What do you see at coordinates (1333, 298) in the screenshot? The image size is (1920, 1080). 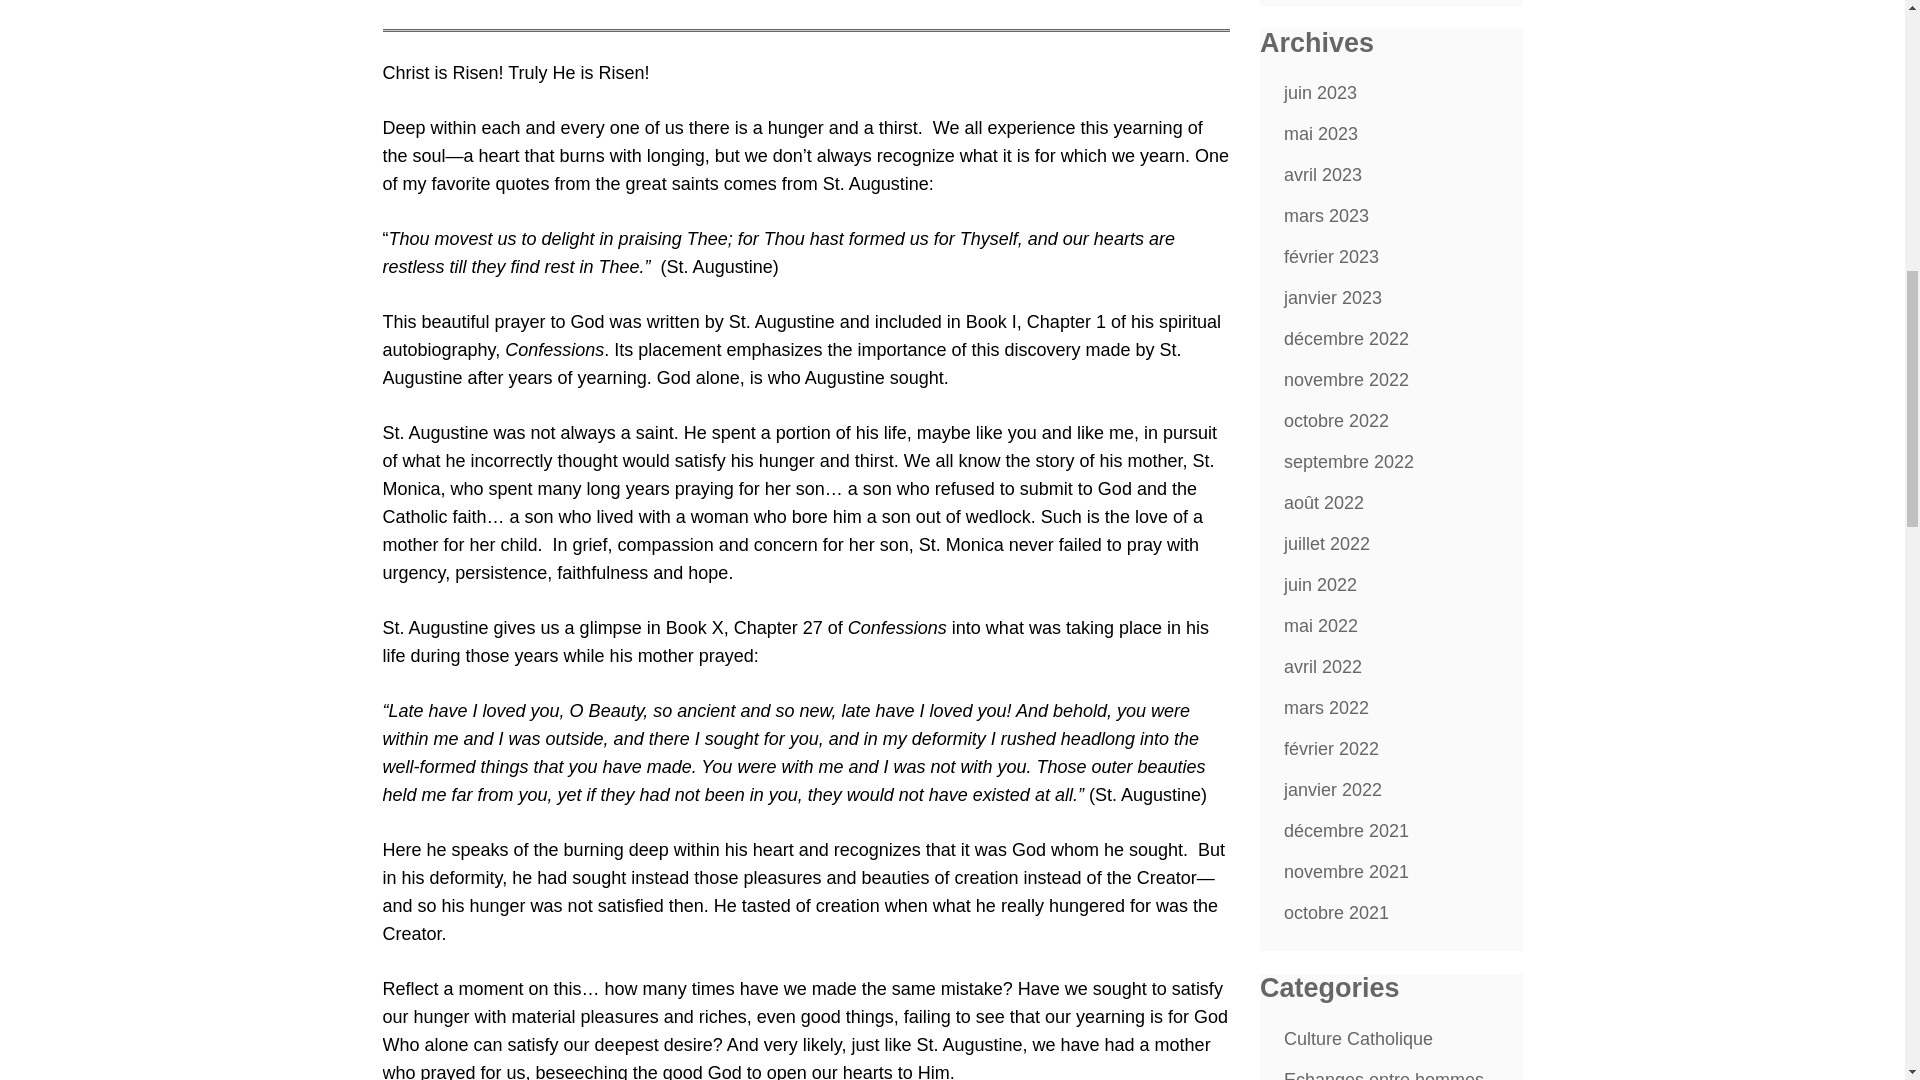 I see `janvier 2023` at bounding box center [1333, 298].